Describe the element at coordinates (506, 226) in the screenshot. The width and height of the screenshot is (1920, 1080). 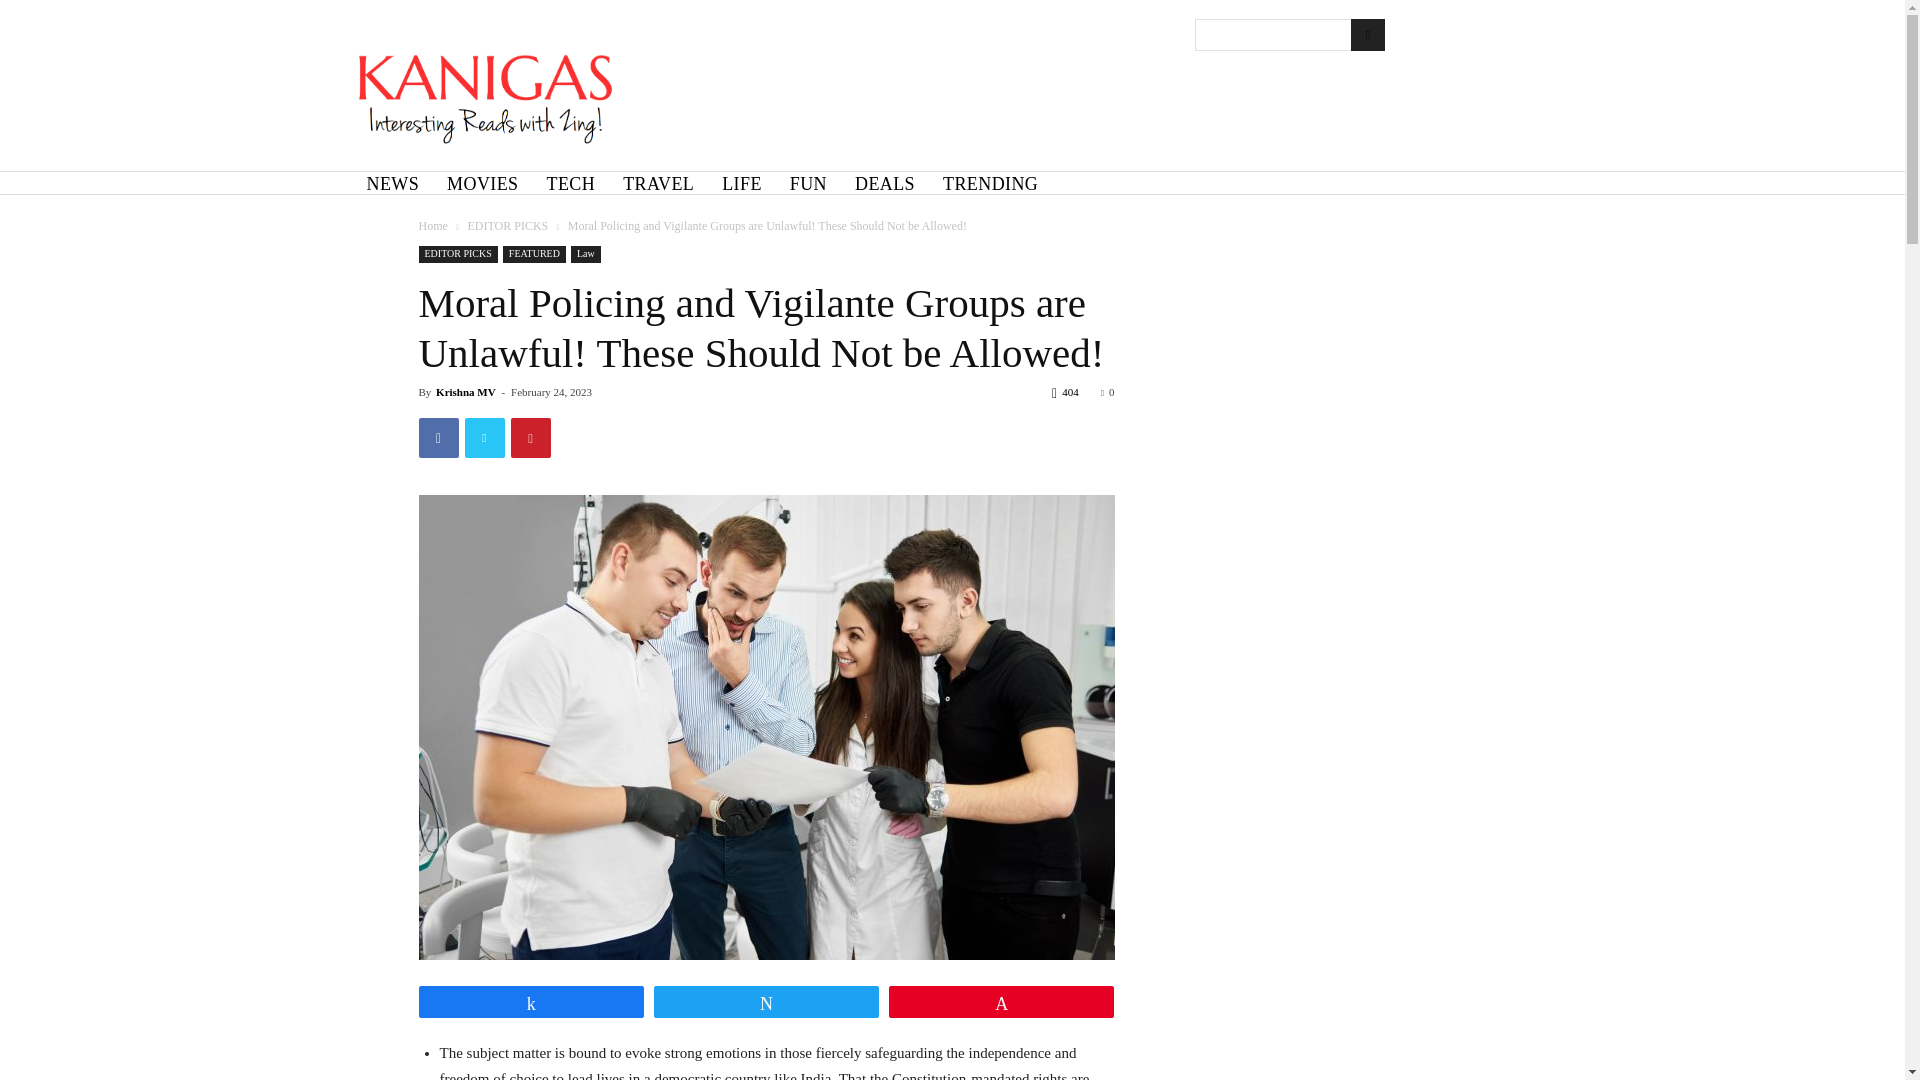
I see `View all posts in EDITOR PICKS` at that location.